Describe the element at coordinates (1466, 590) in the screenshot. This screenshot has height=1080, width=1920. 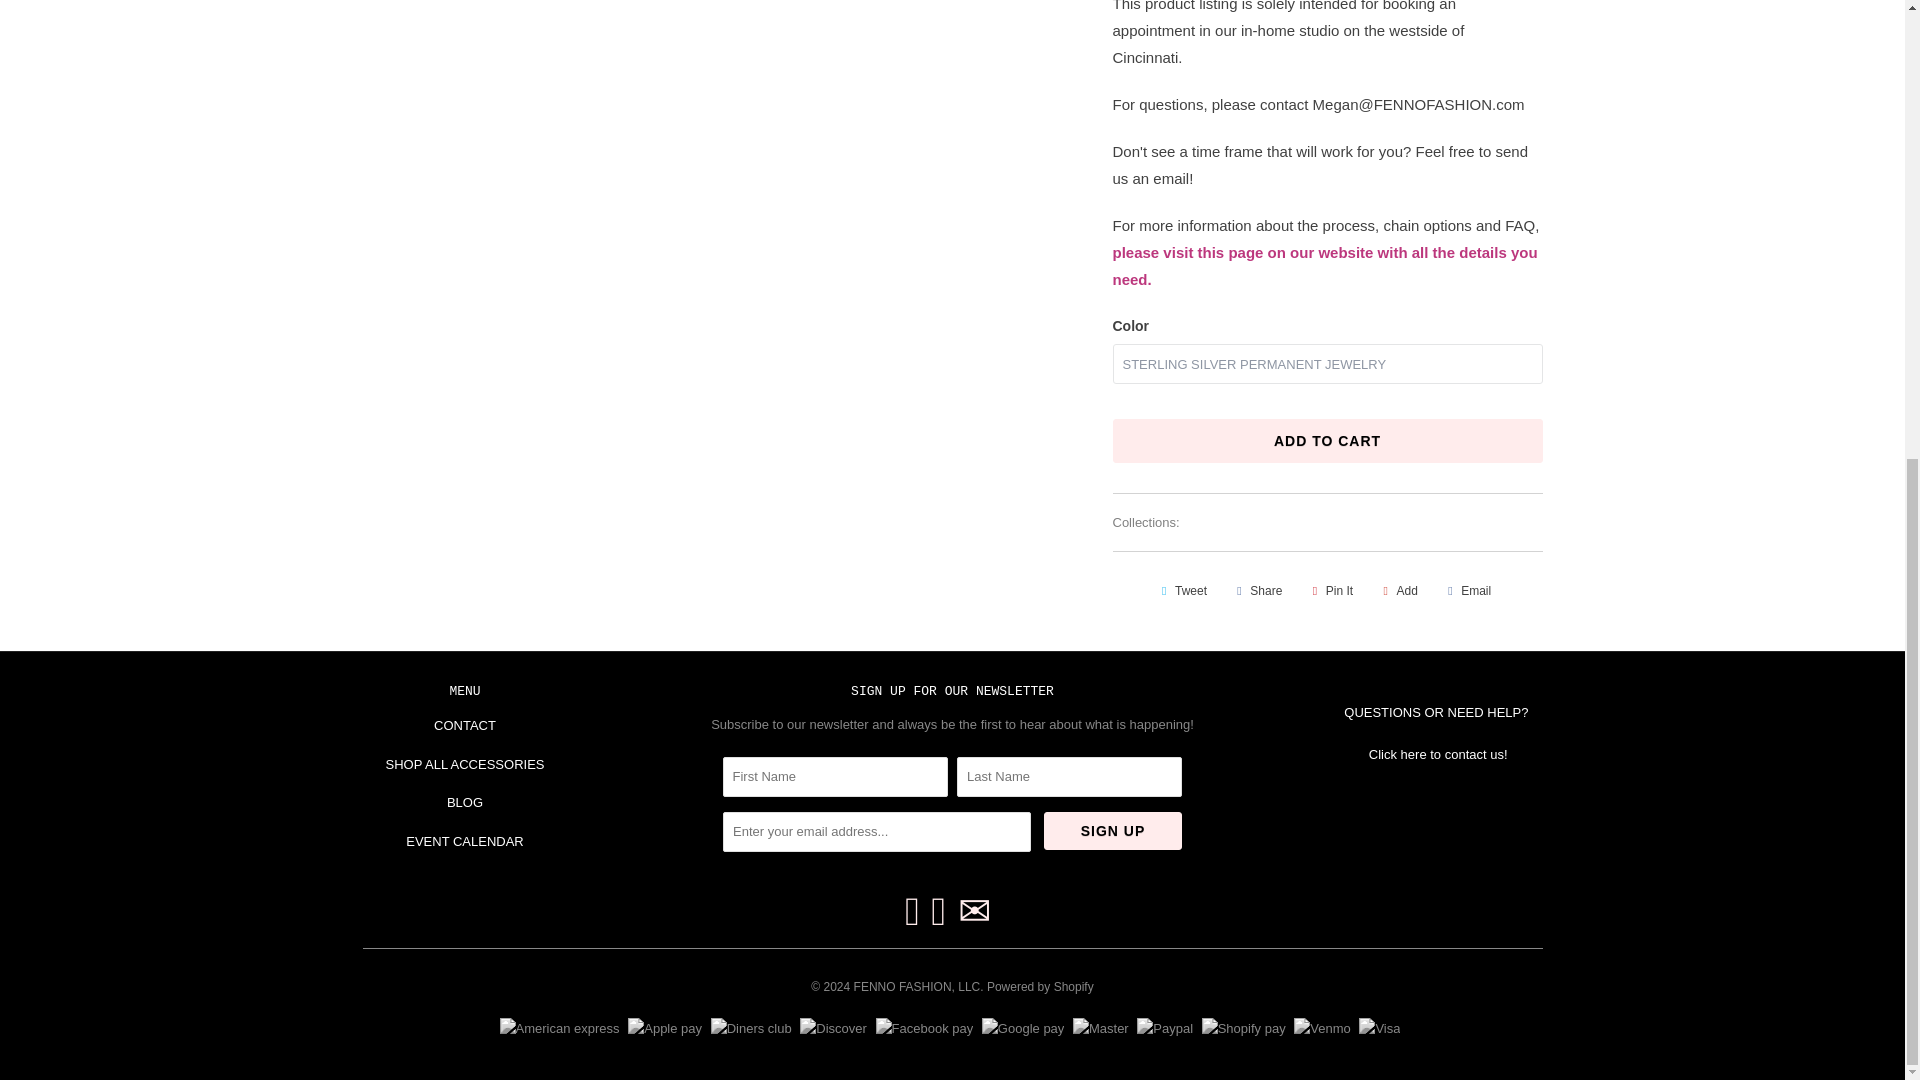
I see `Email this to a friend` at that location.